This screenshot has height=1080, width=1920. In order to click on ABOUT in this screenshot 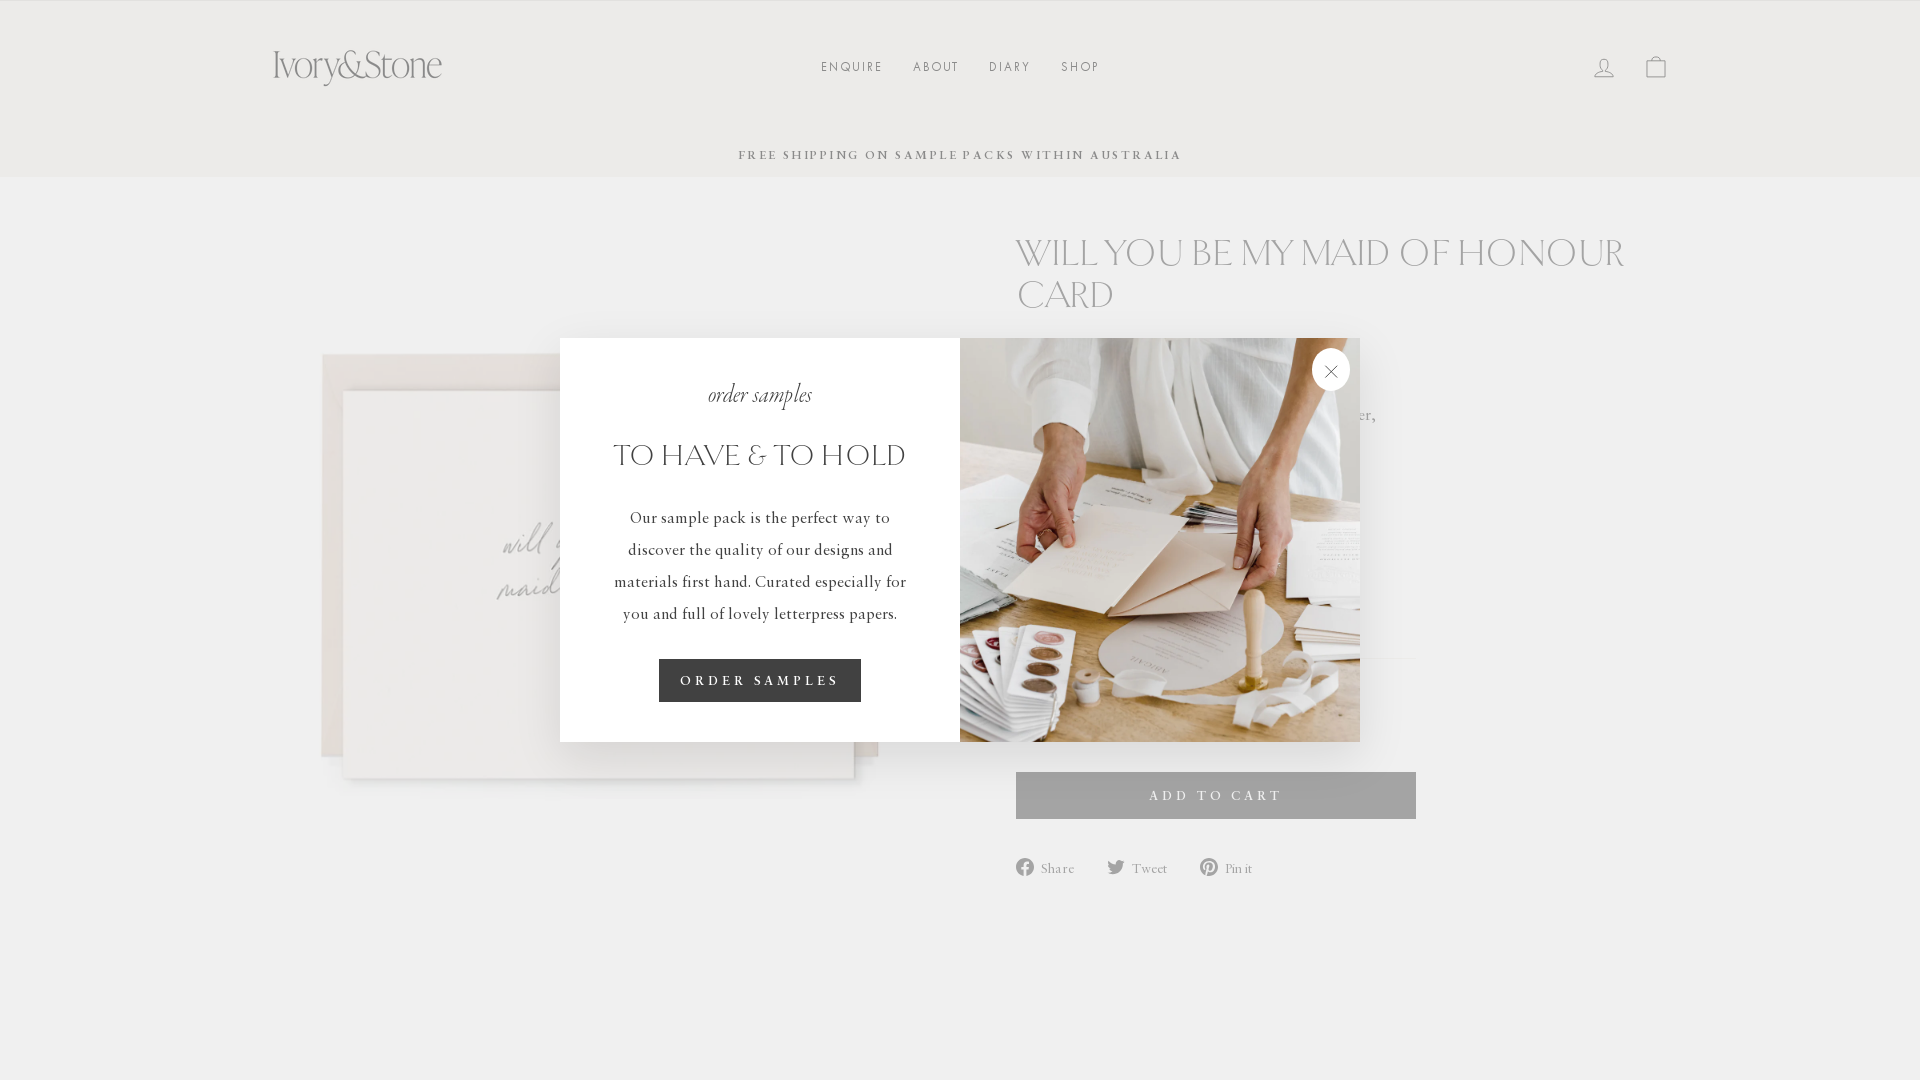, I will do `click(936, 66)`.